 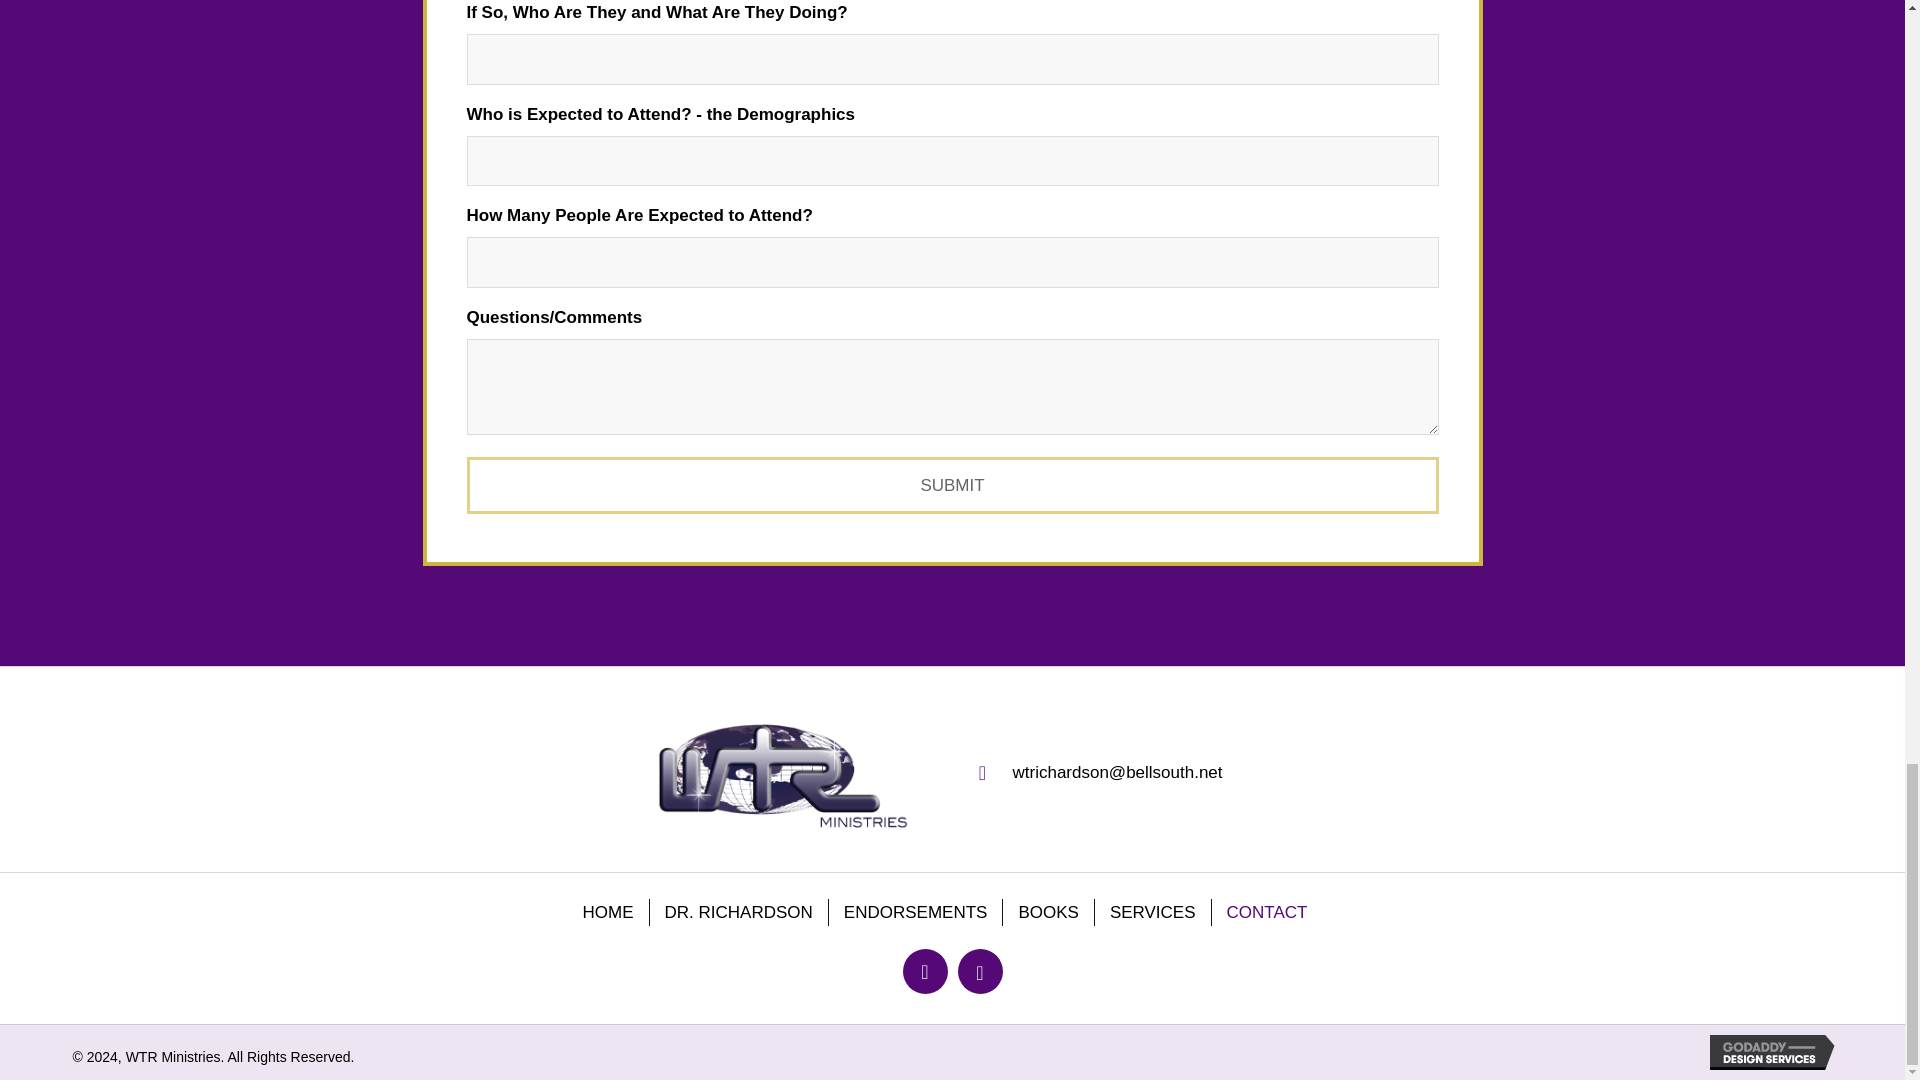 I want to click on BOOKS, so click(x=1047, y=912).